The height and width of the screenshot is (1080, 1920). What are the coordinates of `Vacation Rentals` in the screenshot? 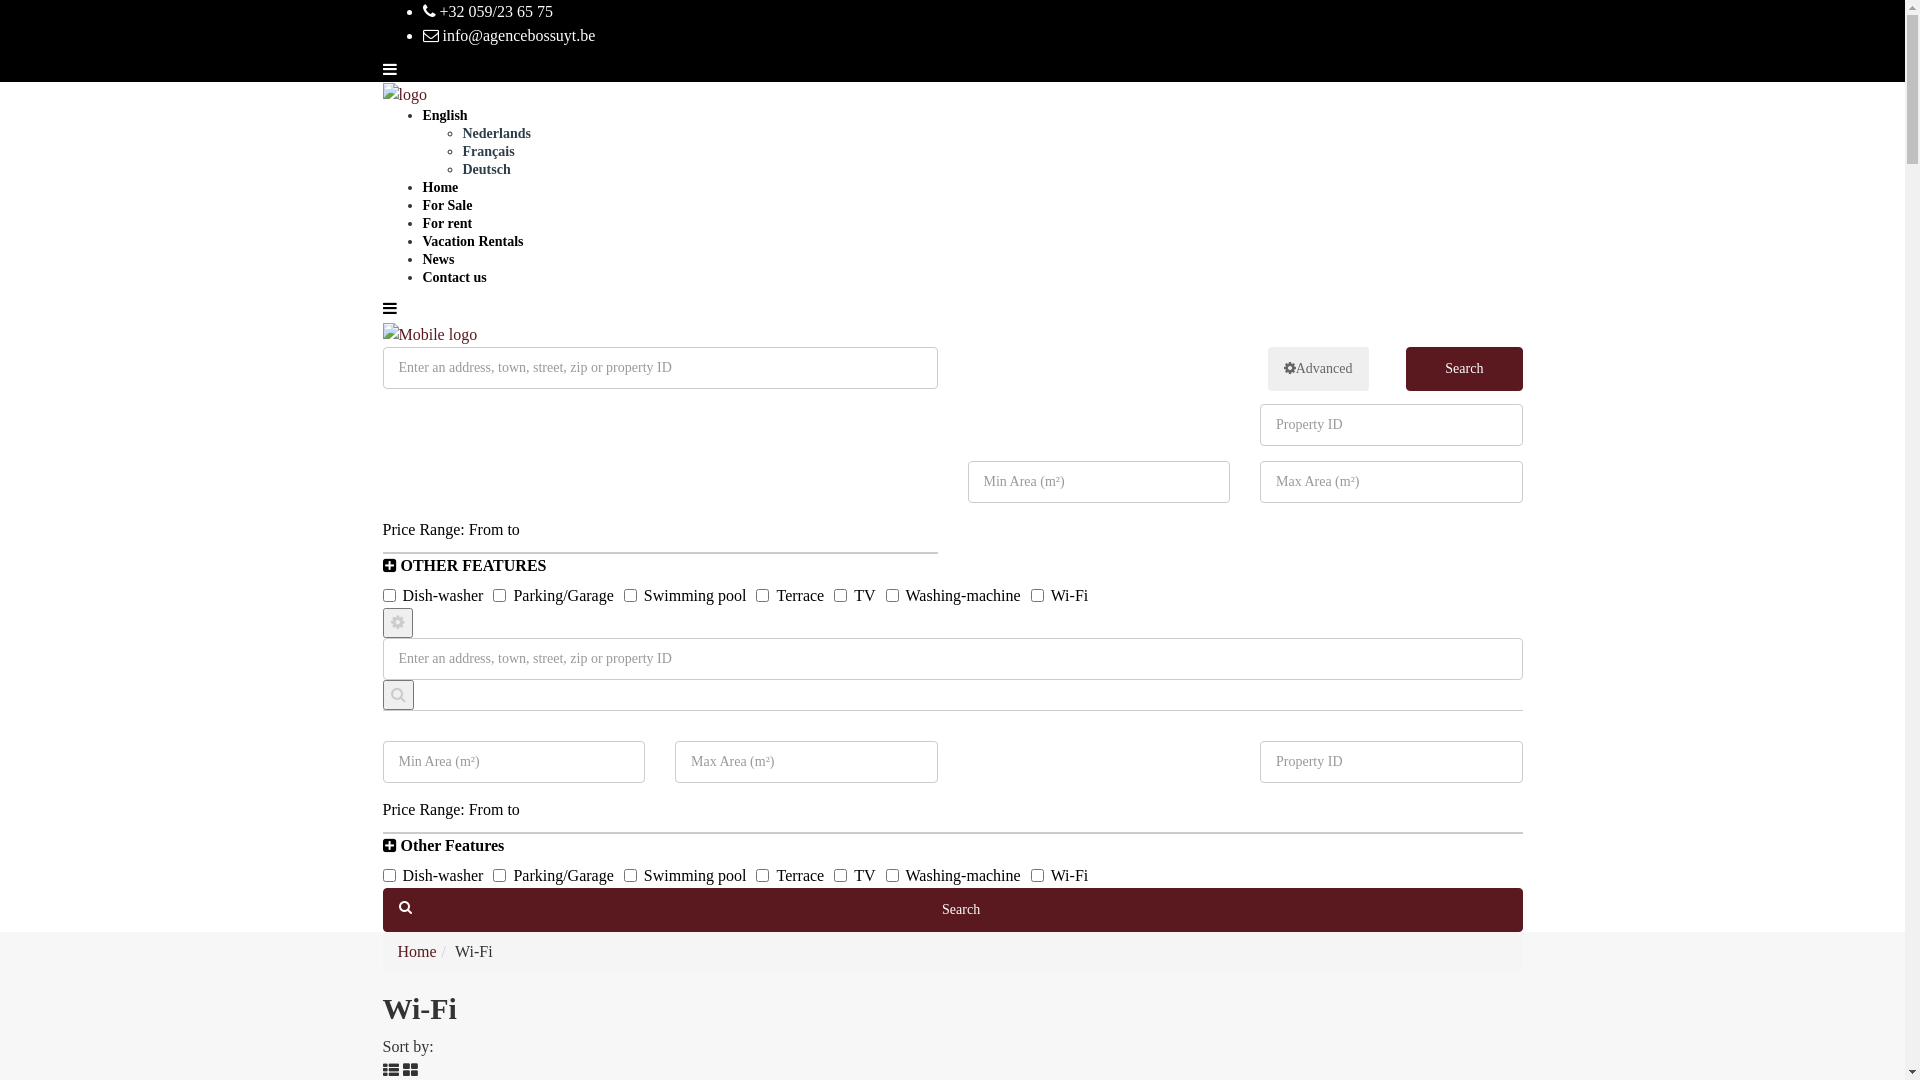 It's located at (472, 242).